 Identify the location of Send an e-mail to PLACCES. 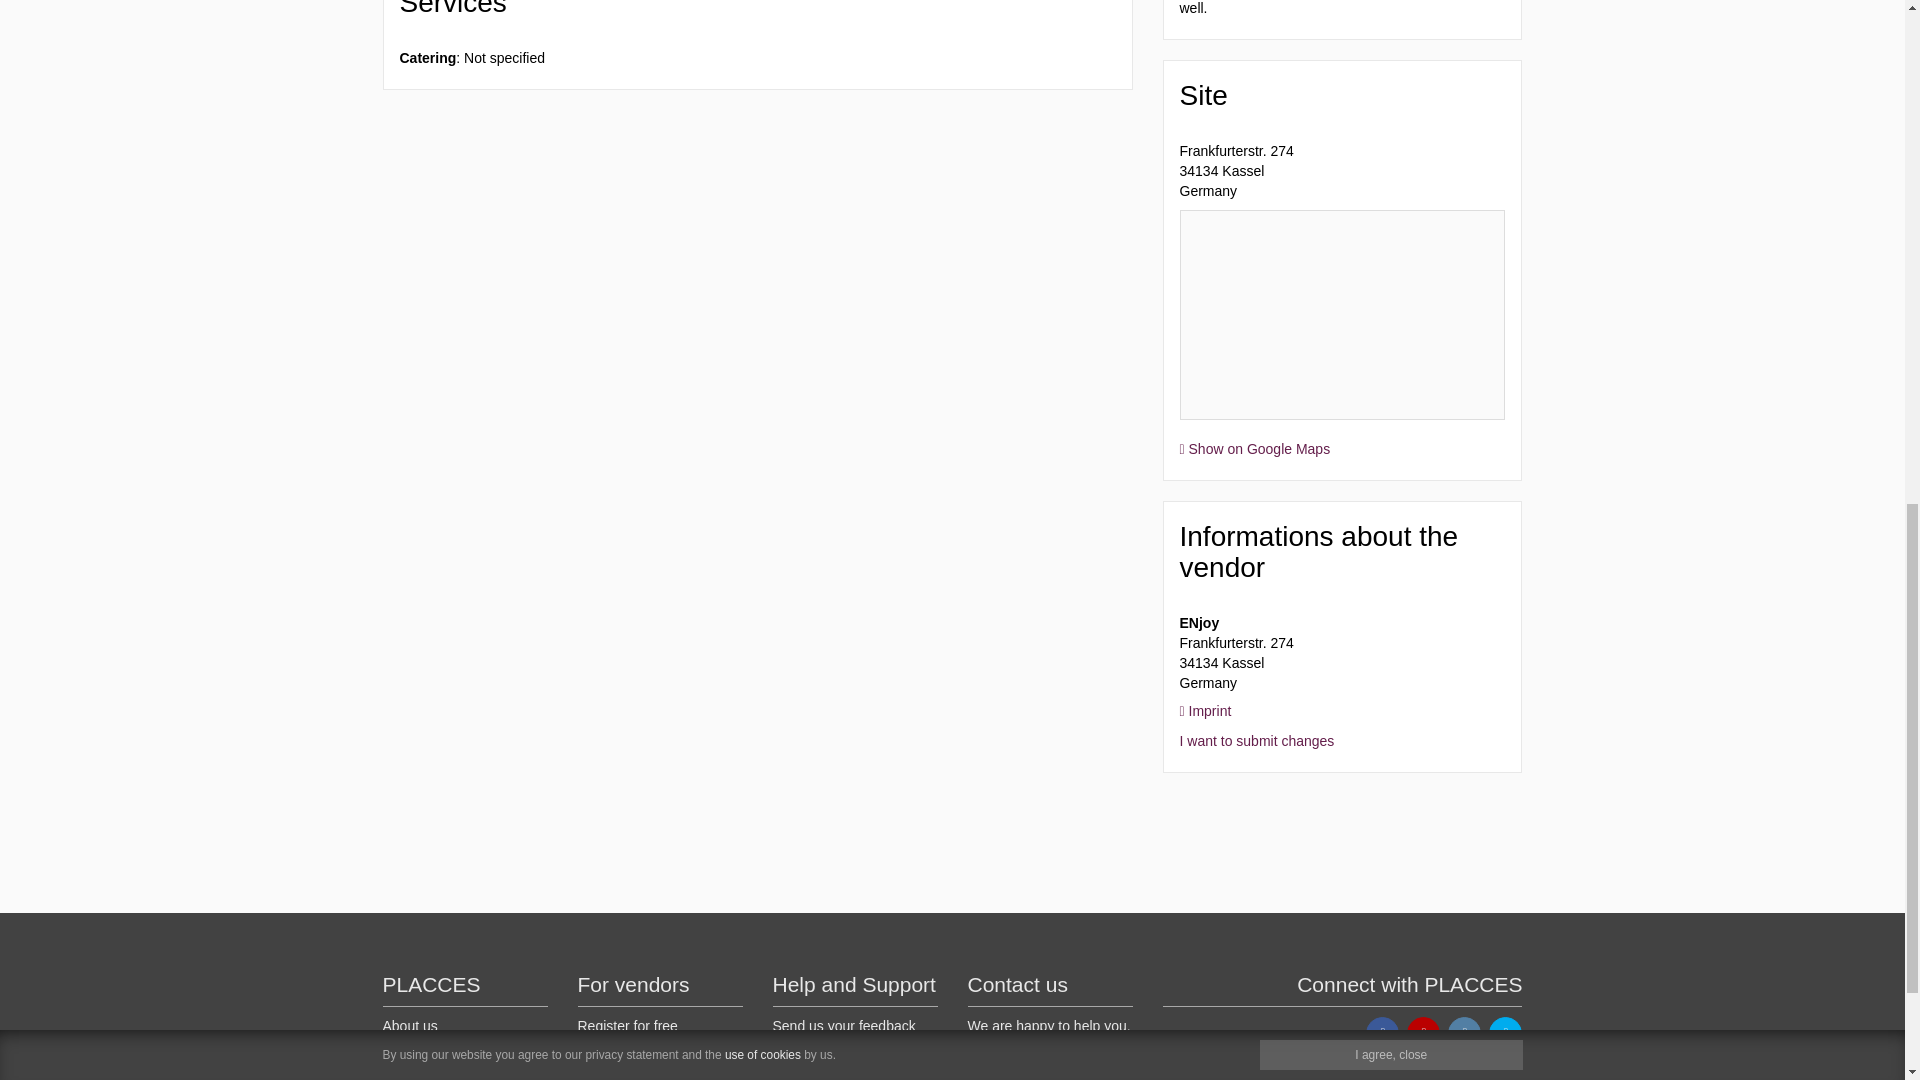
(984, 1074).